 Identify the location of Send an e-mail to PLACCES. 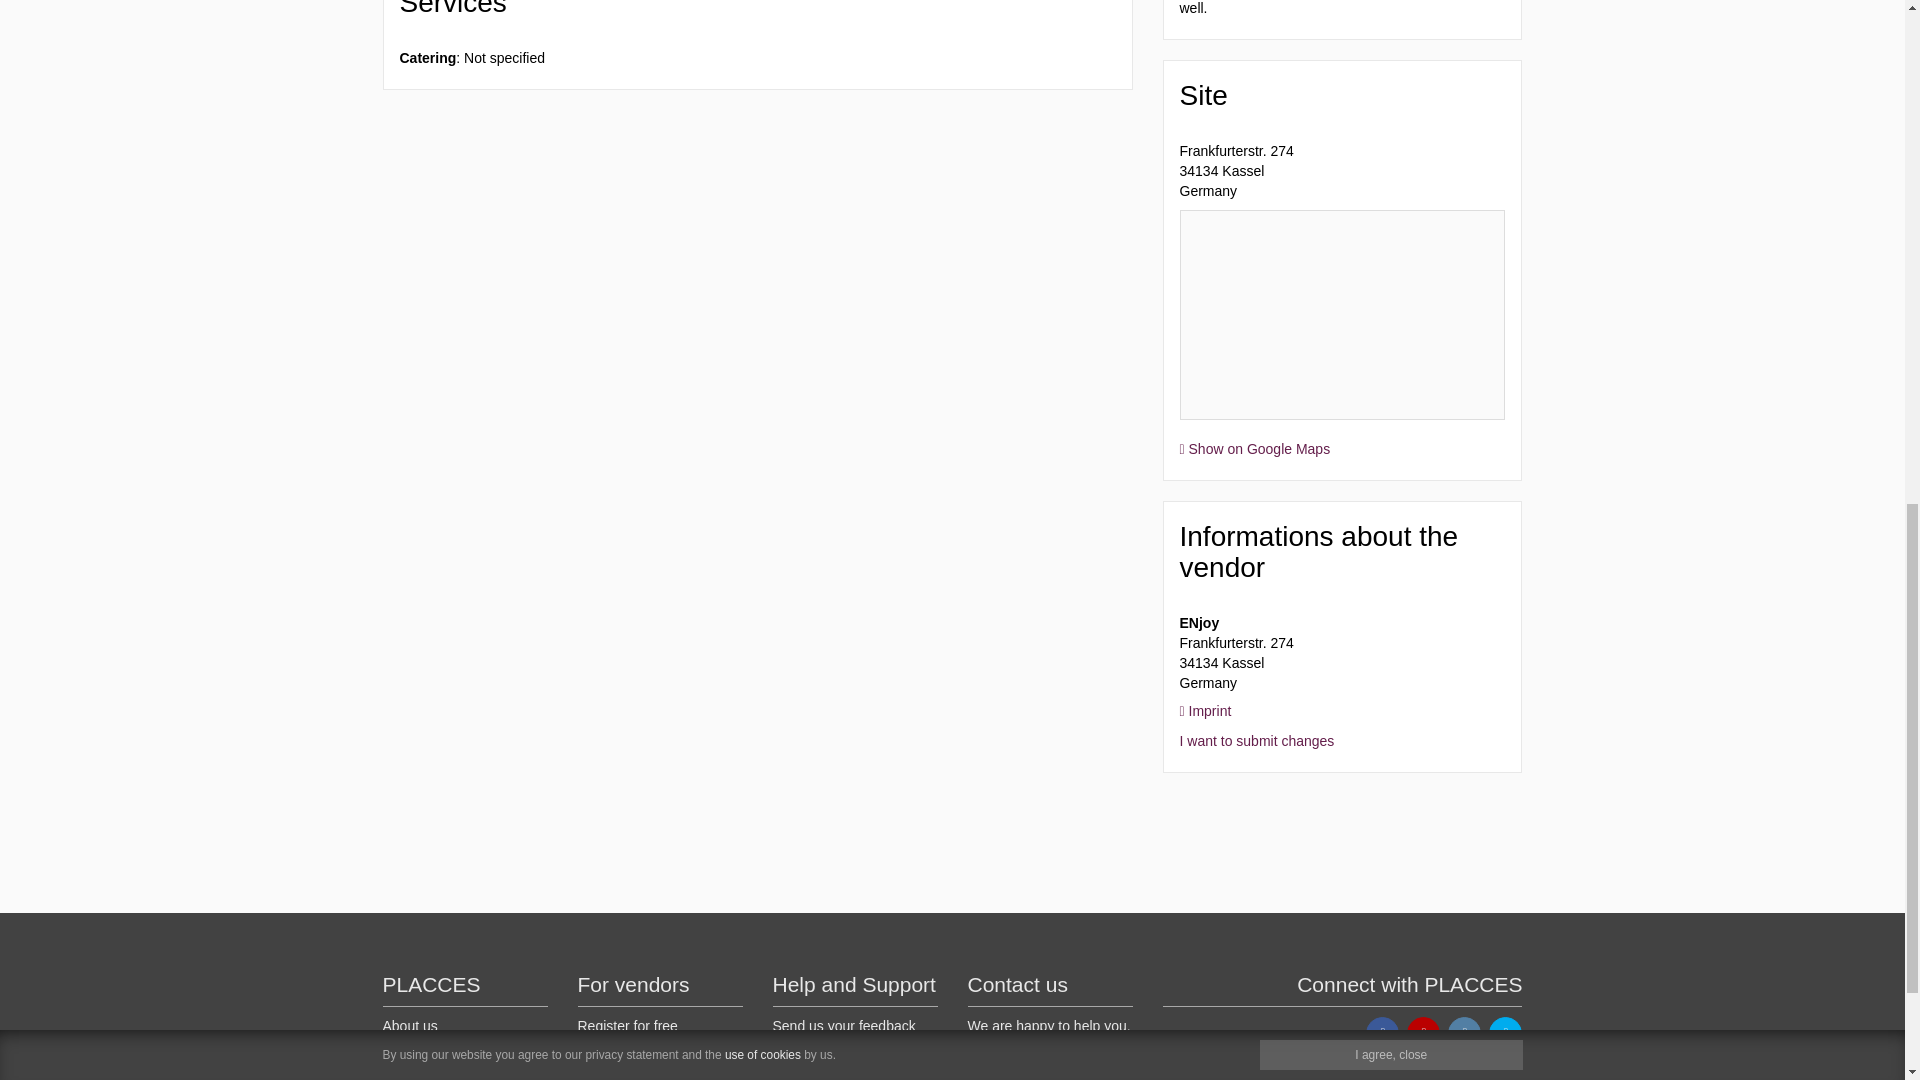
(984, 1074).